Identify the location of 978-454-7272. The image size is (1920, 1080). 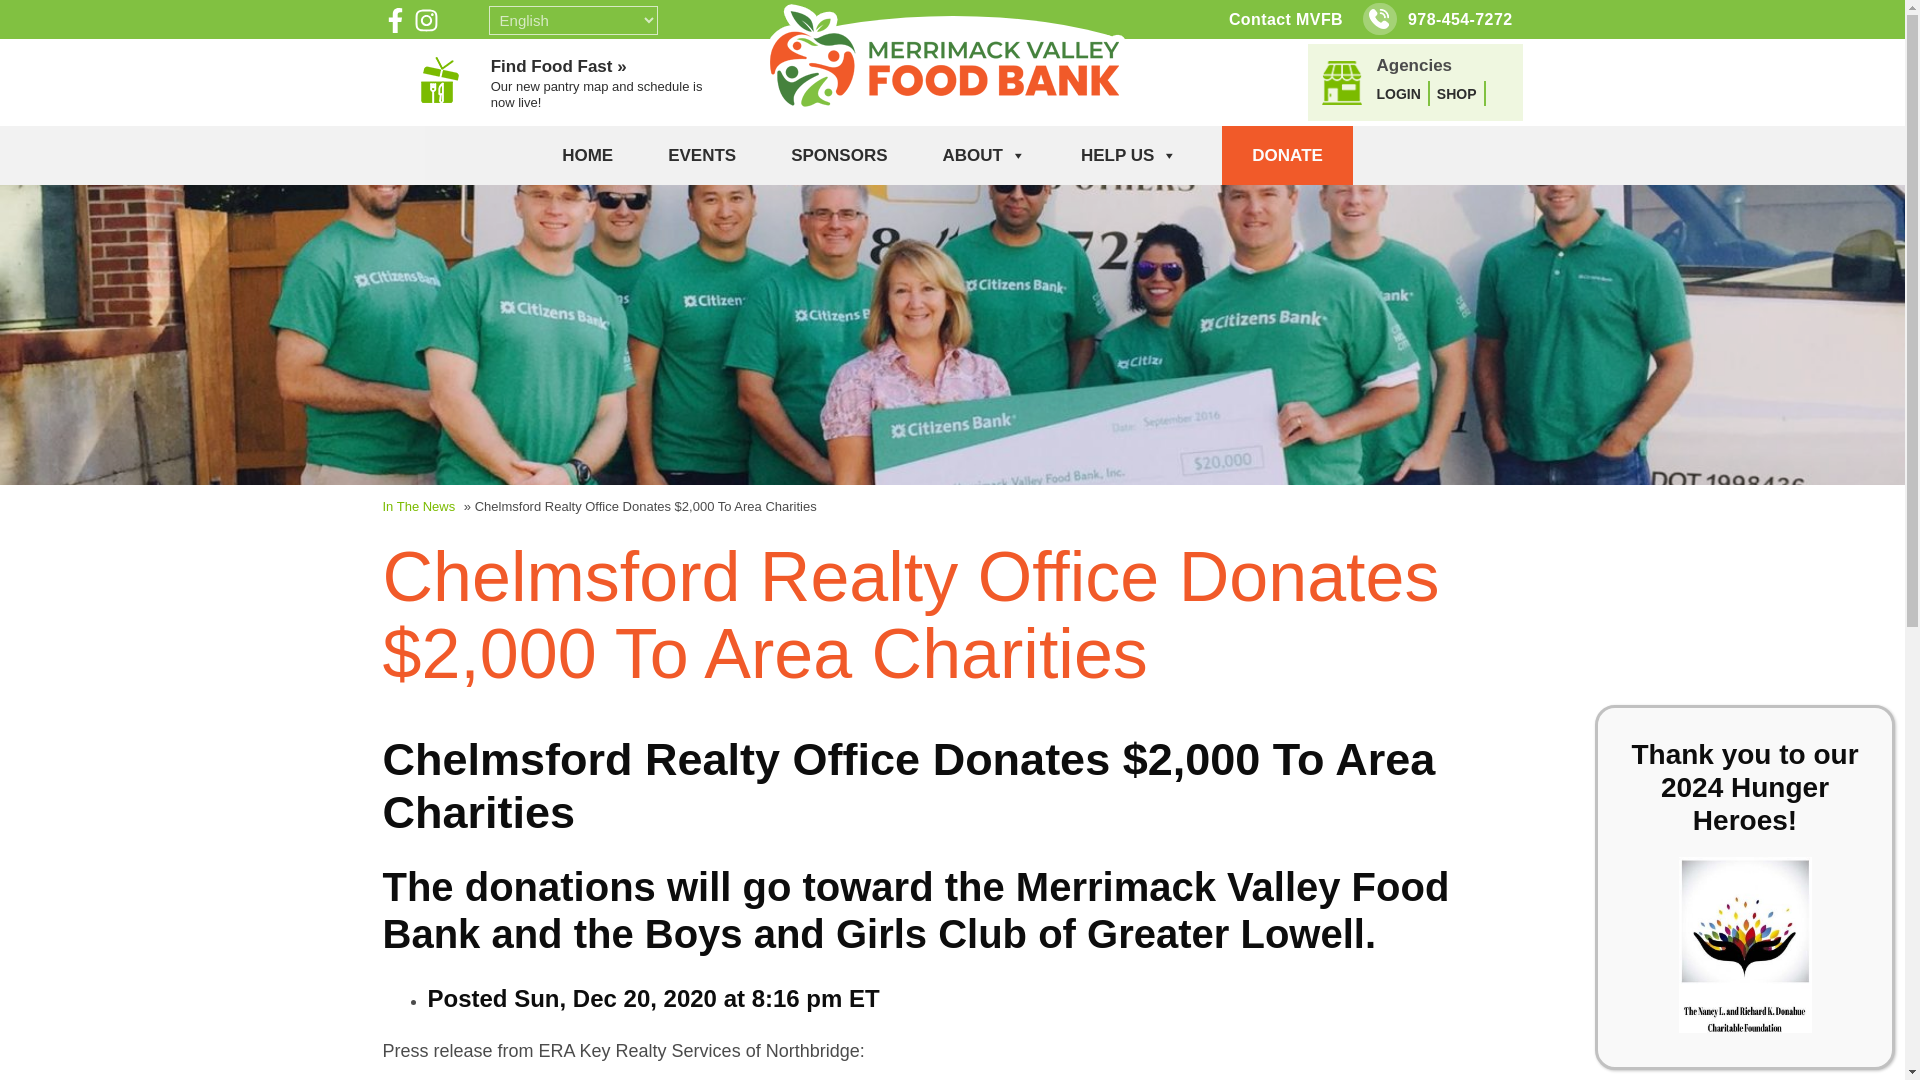
(1460, 19).